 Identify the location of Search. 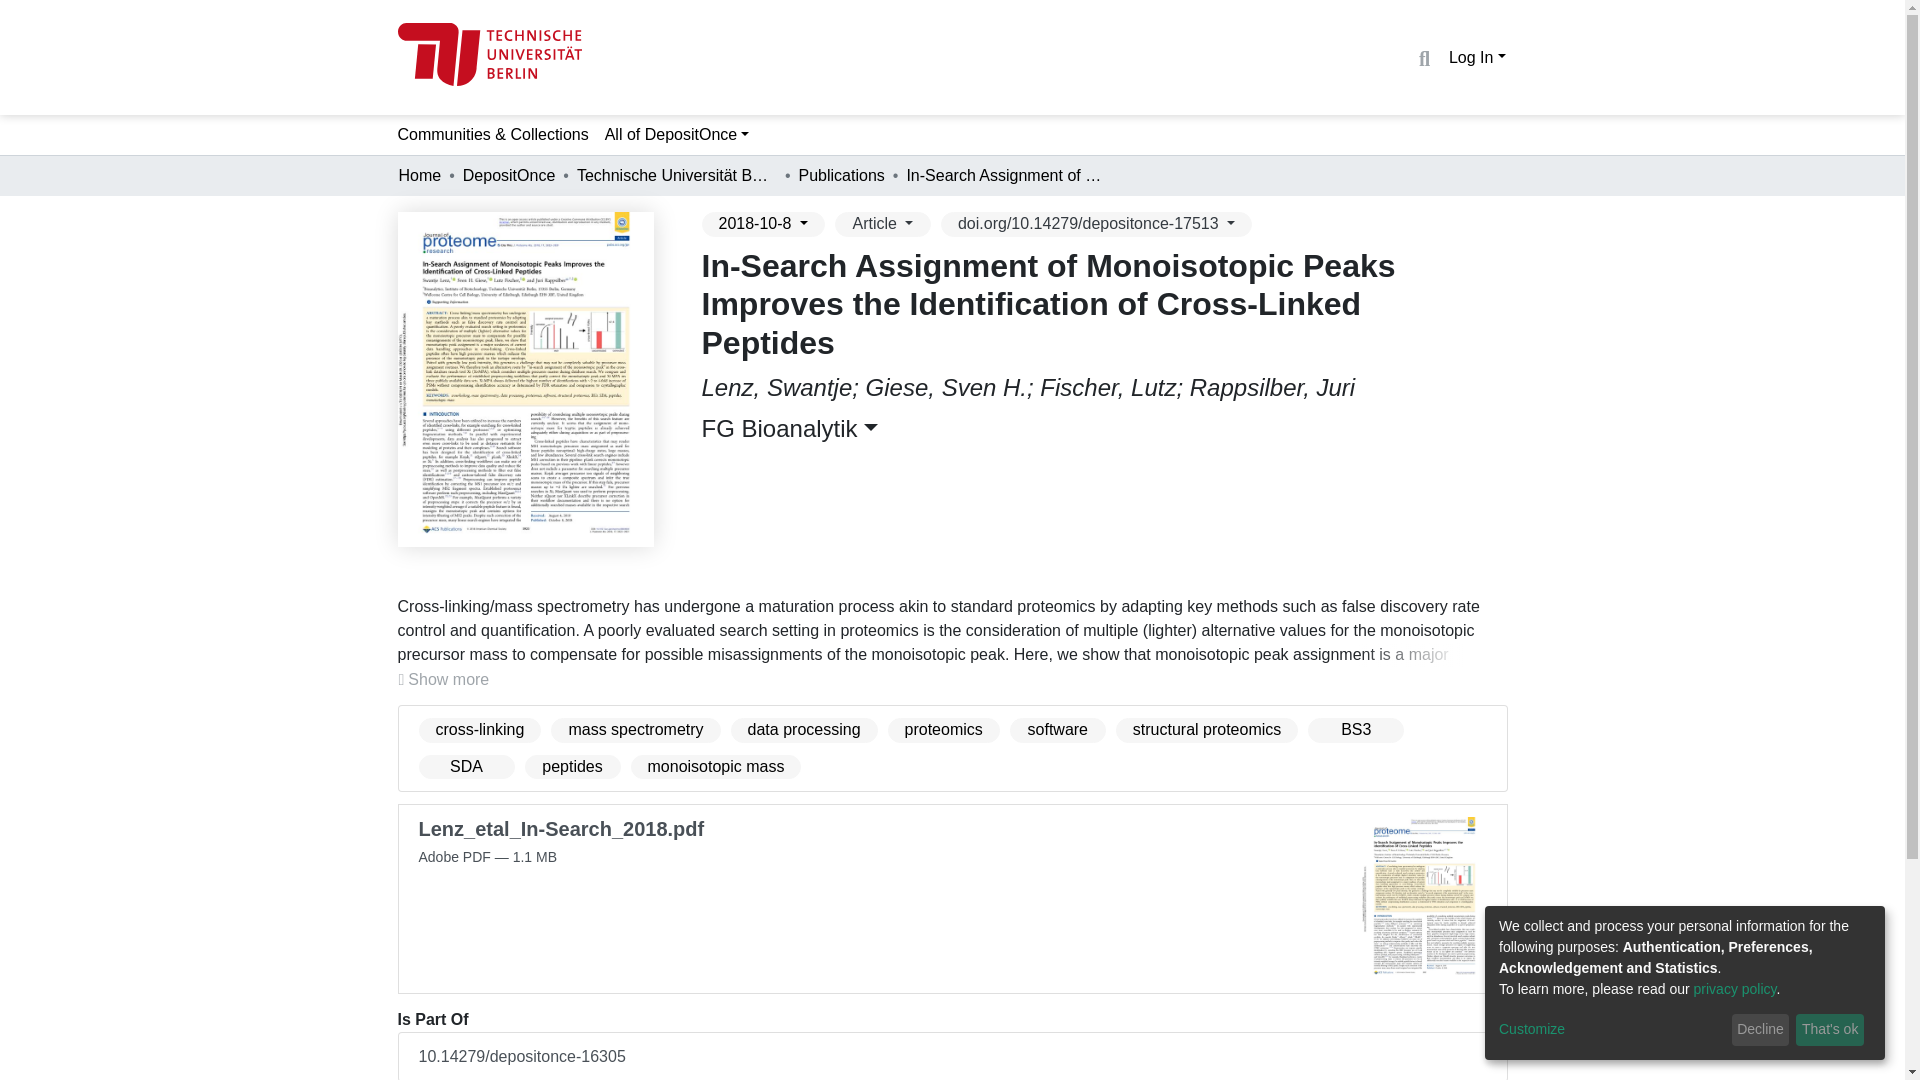
(1424, 59).